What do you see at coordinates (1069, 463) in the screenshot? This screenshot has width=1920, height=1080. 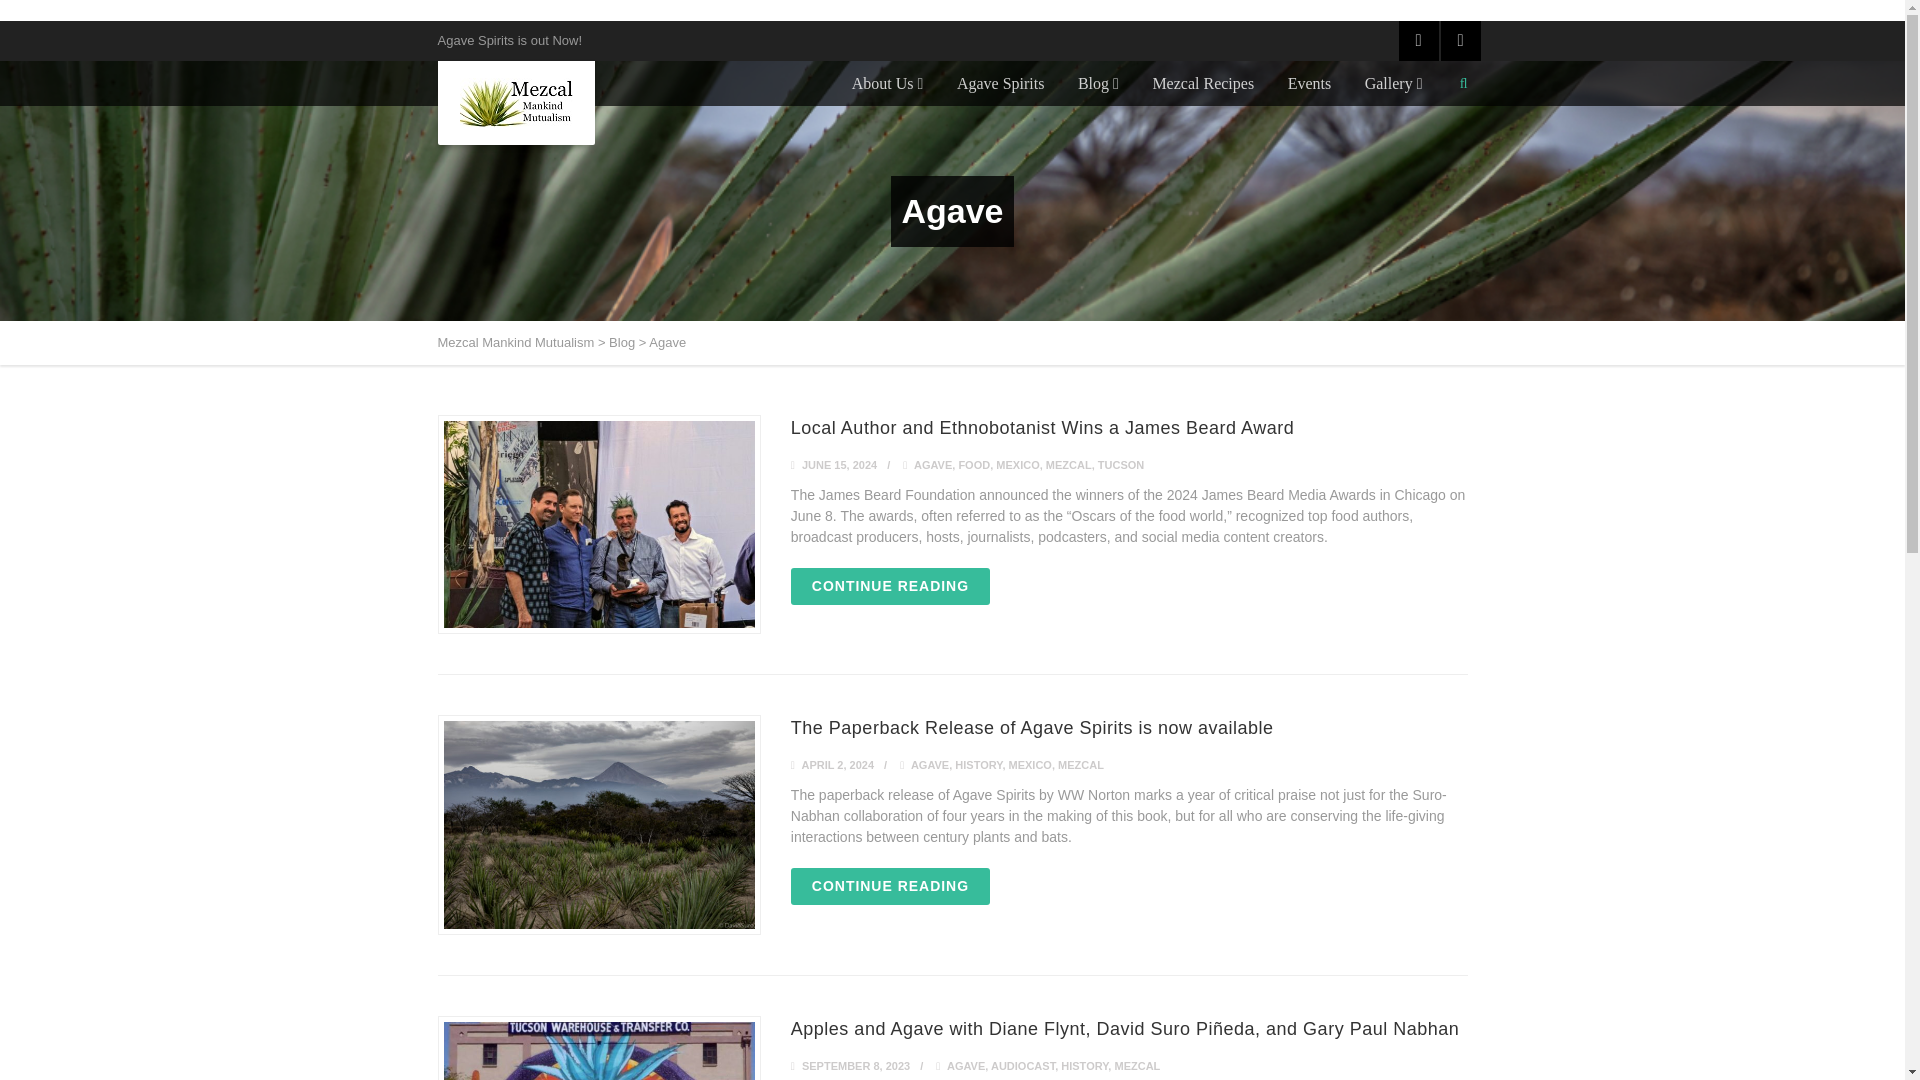 I see `MEZCAL` at bounding box center [1069, 463].